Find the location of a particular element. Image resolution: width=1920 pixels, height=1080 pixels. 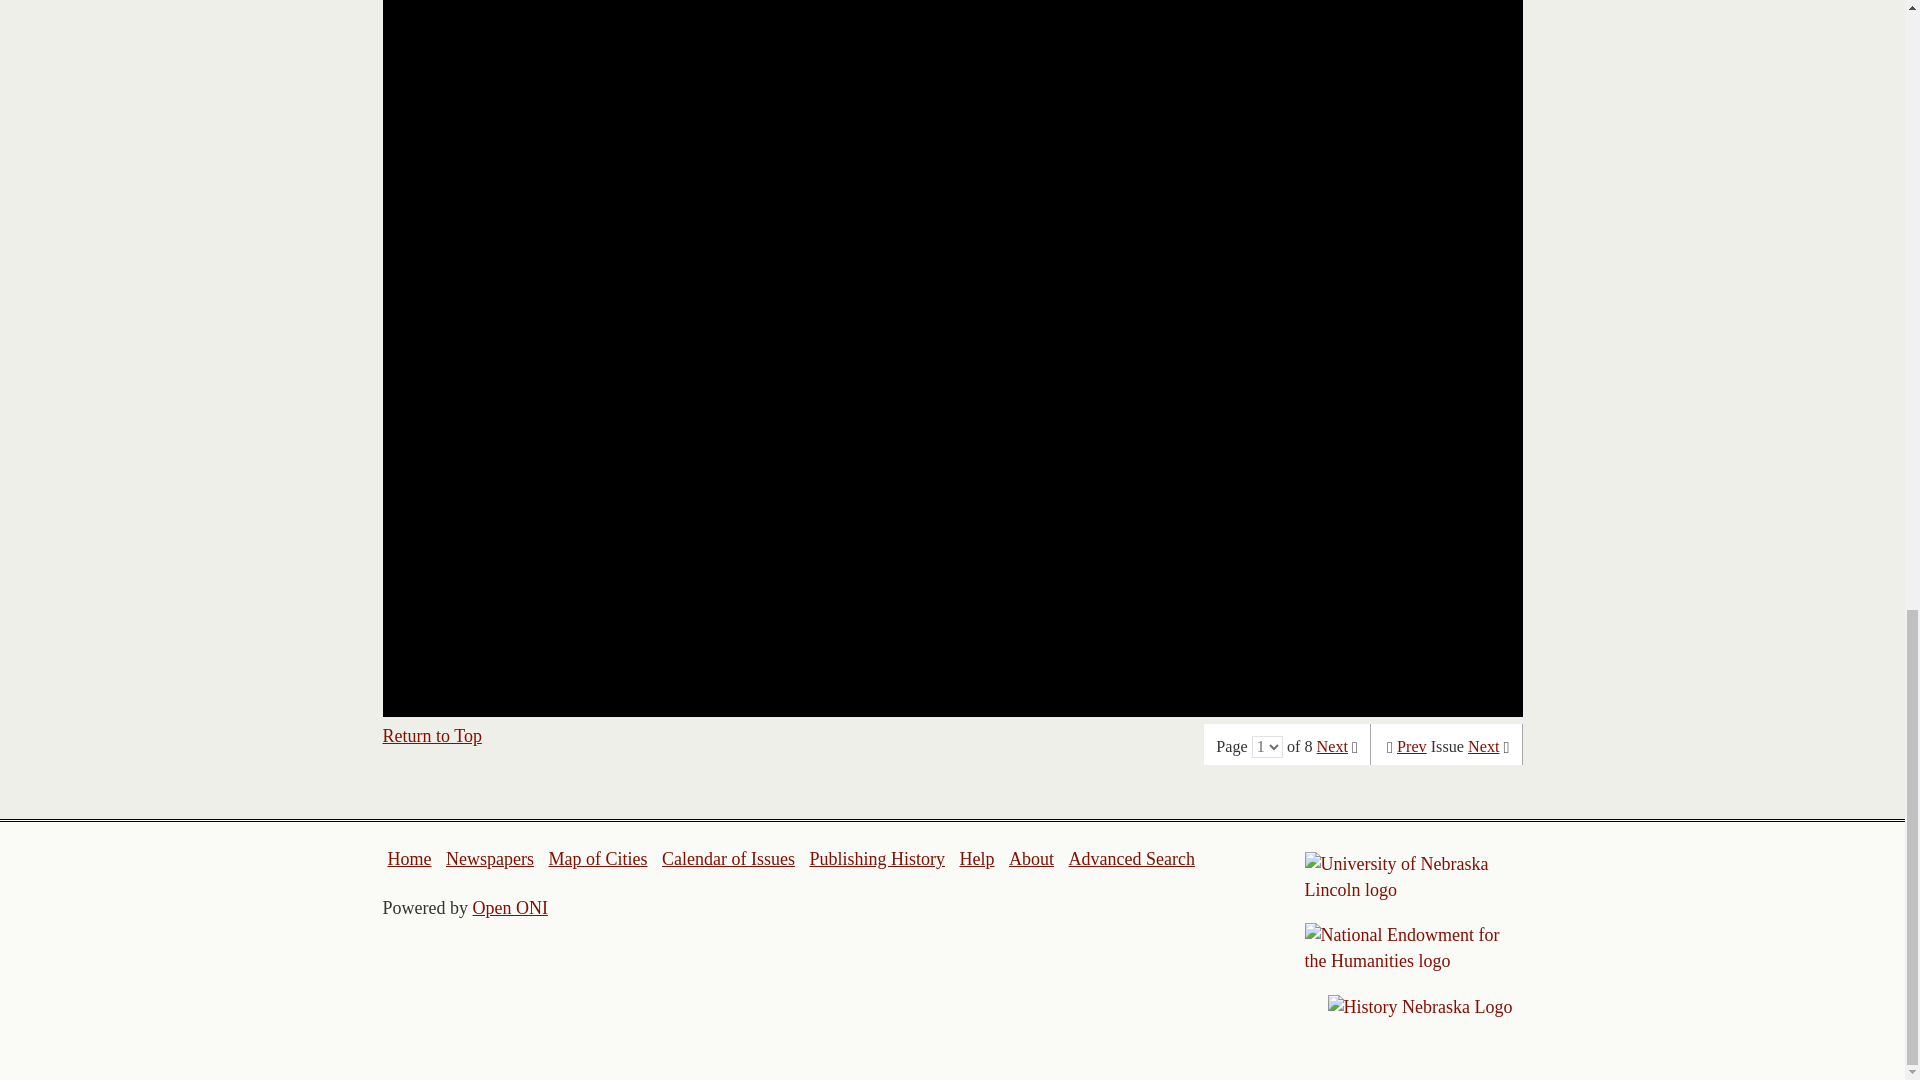

Publishing History is located at coordinates (876, 858).